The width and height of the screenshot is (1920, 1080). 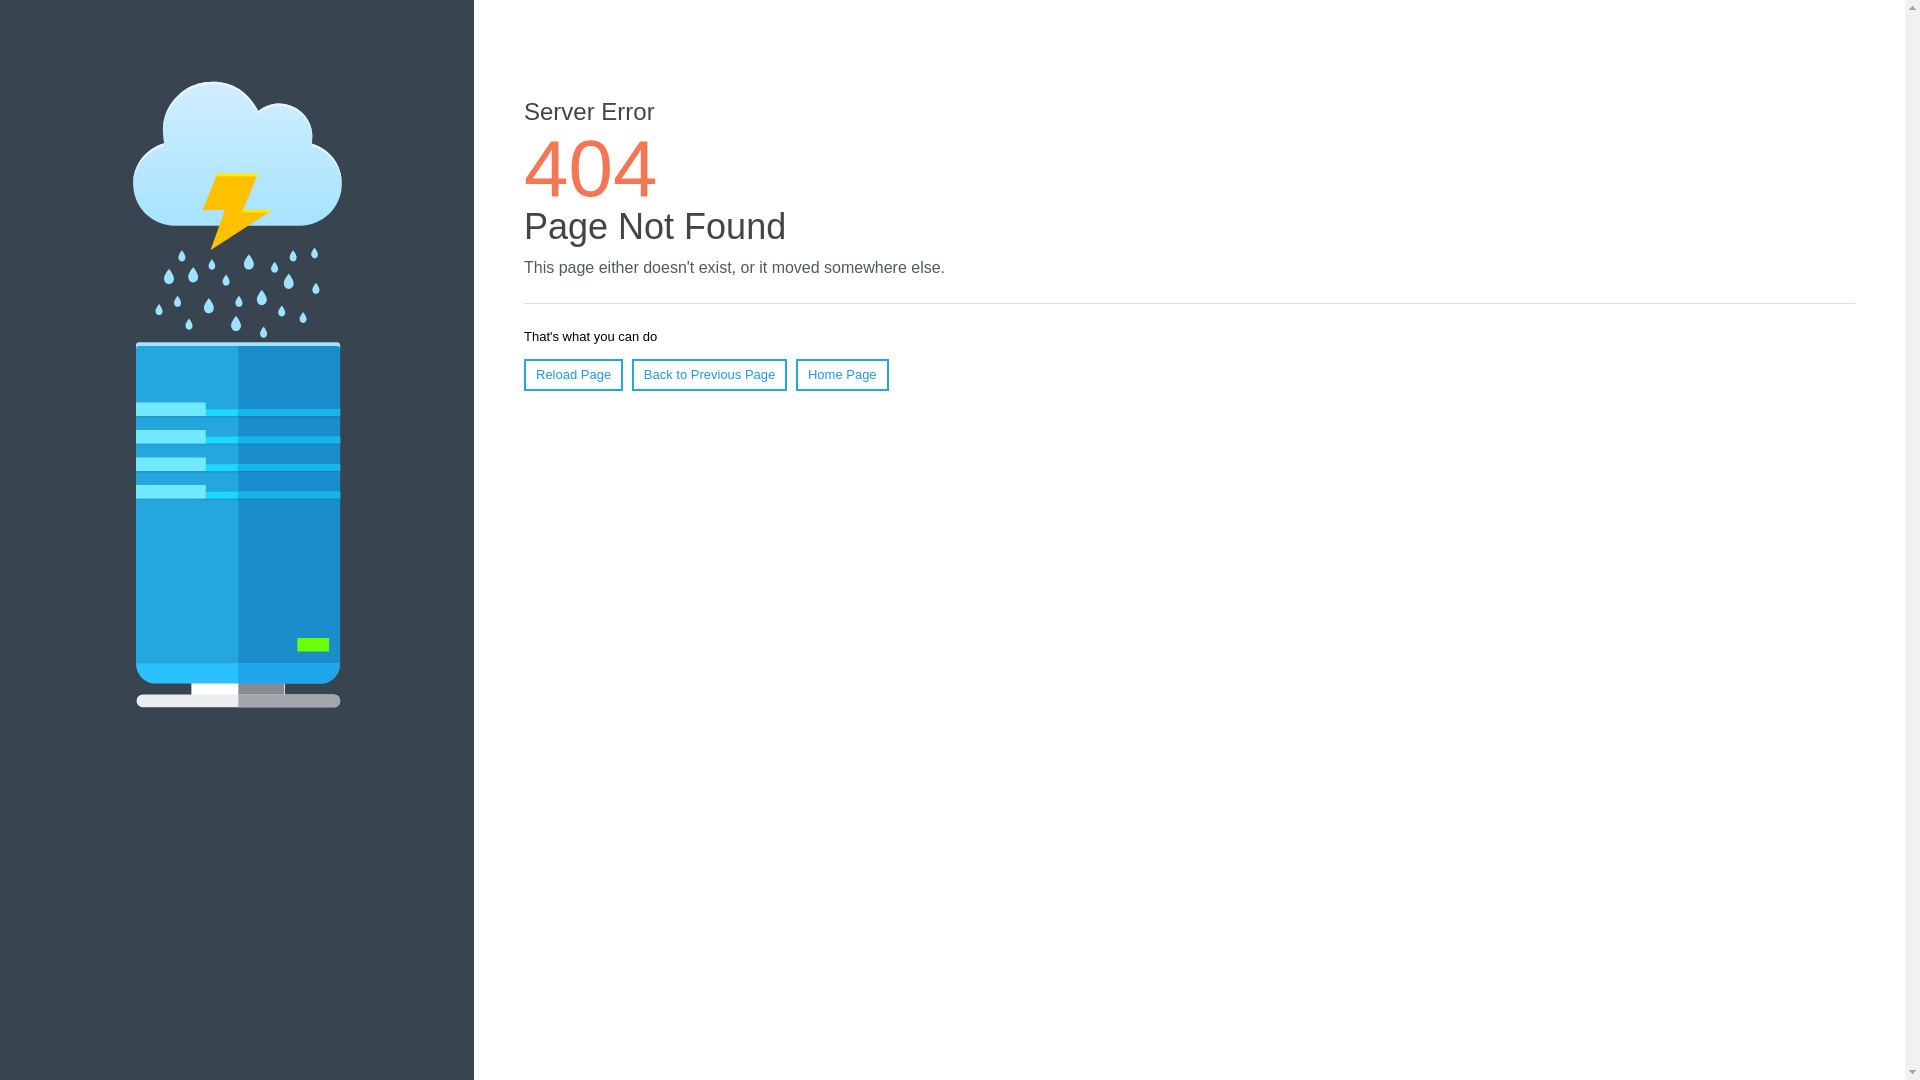 I want to click on Back to Previous Page, so click(x=710, y=375).